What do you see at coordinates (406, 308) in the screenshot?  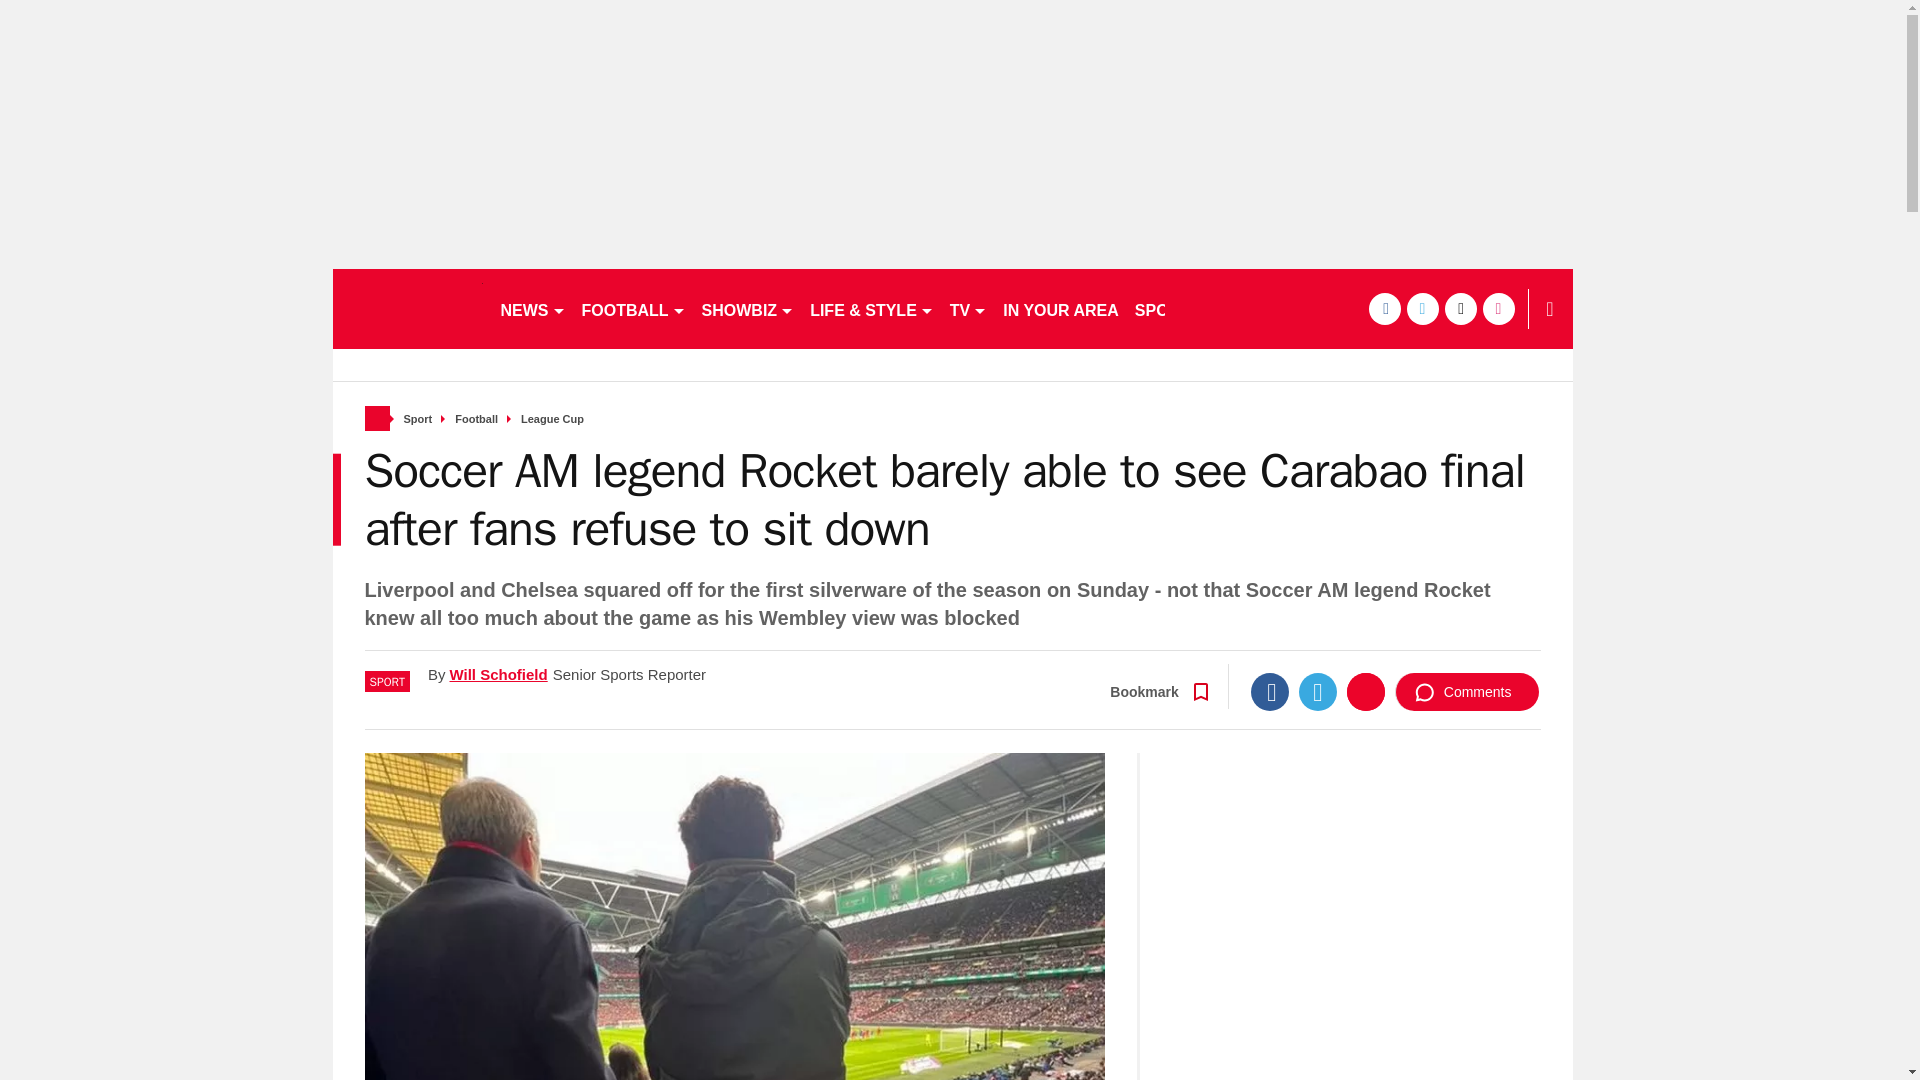 I see `dailystar` at bounding box center [406, 308].